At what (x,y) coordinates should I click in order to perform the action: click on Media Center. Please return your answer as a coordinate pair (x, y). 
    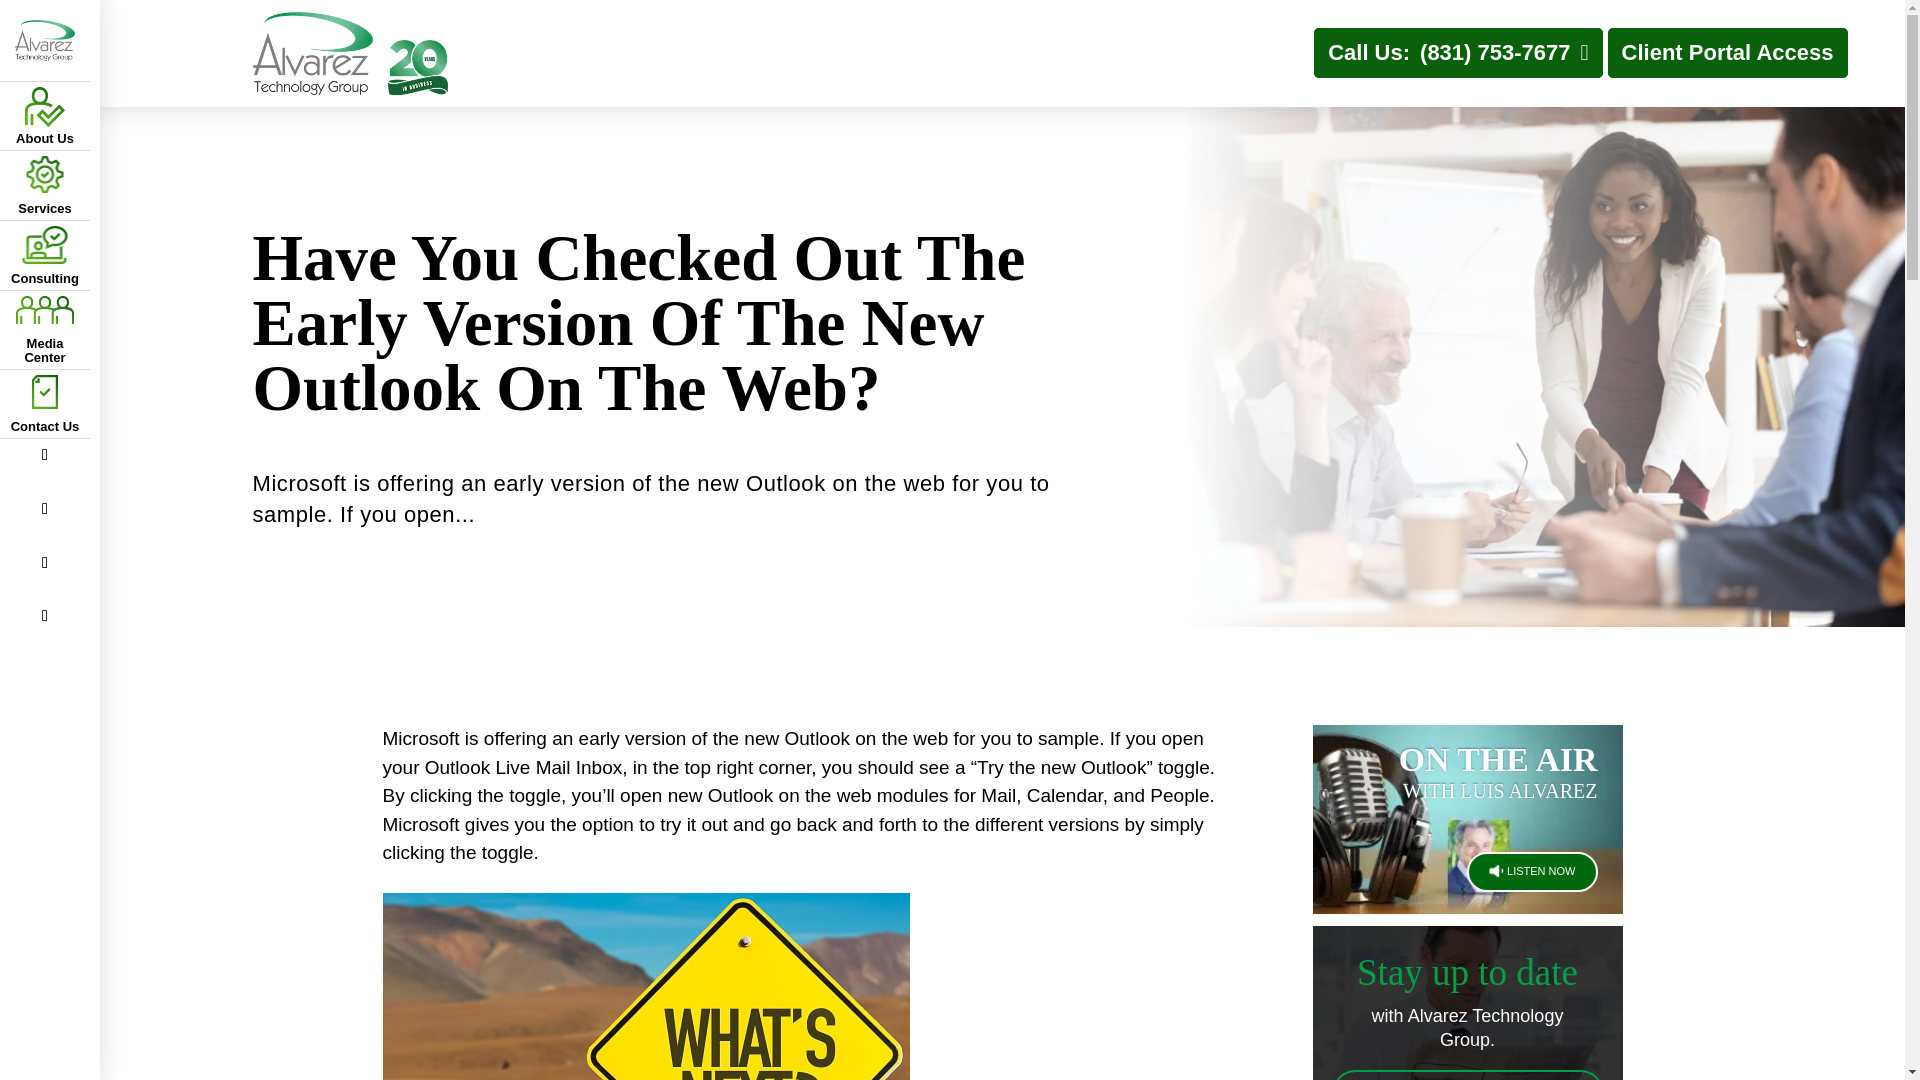
    Looking at the image, I should click on (44, 330).